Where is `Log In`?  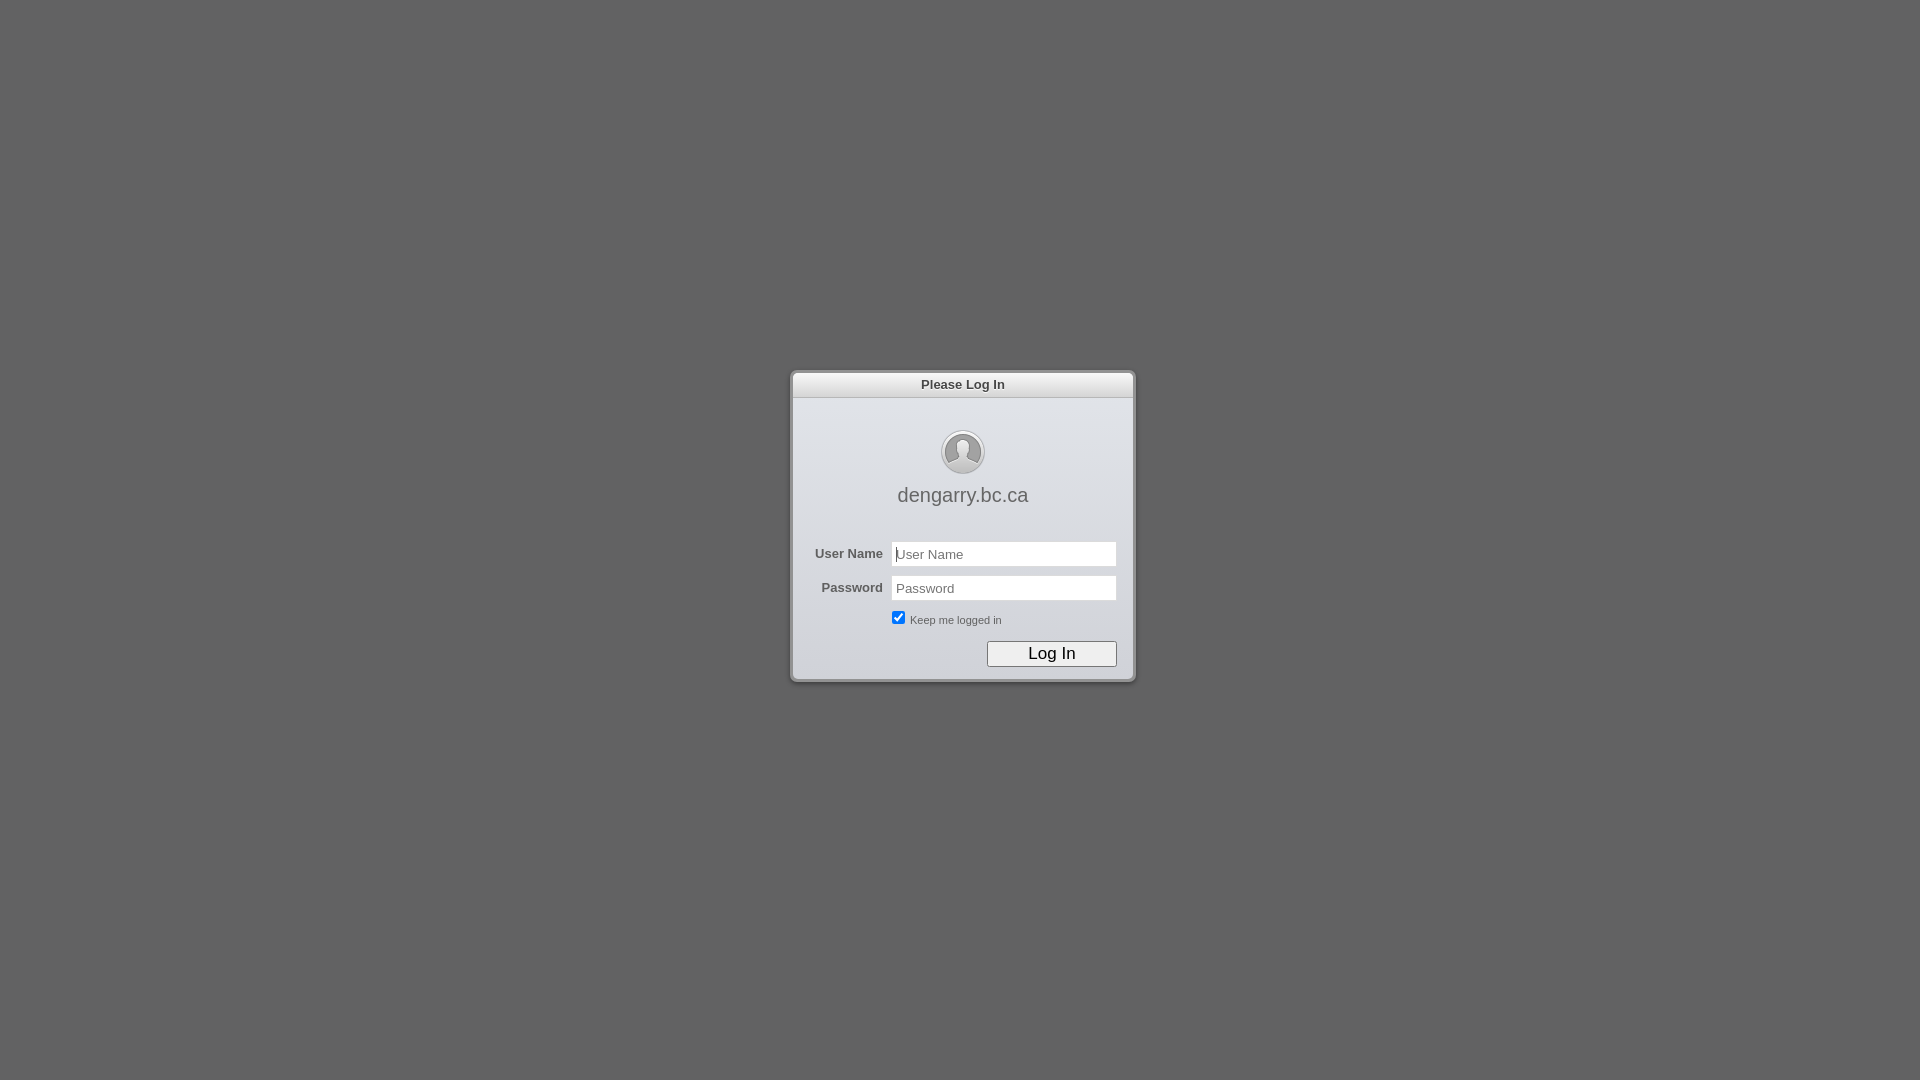
Log In is located at coordinates (1052, 654).